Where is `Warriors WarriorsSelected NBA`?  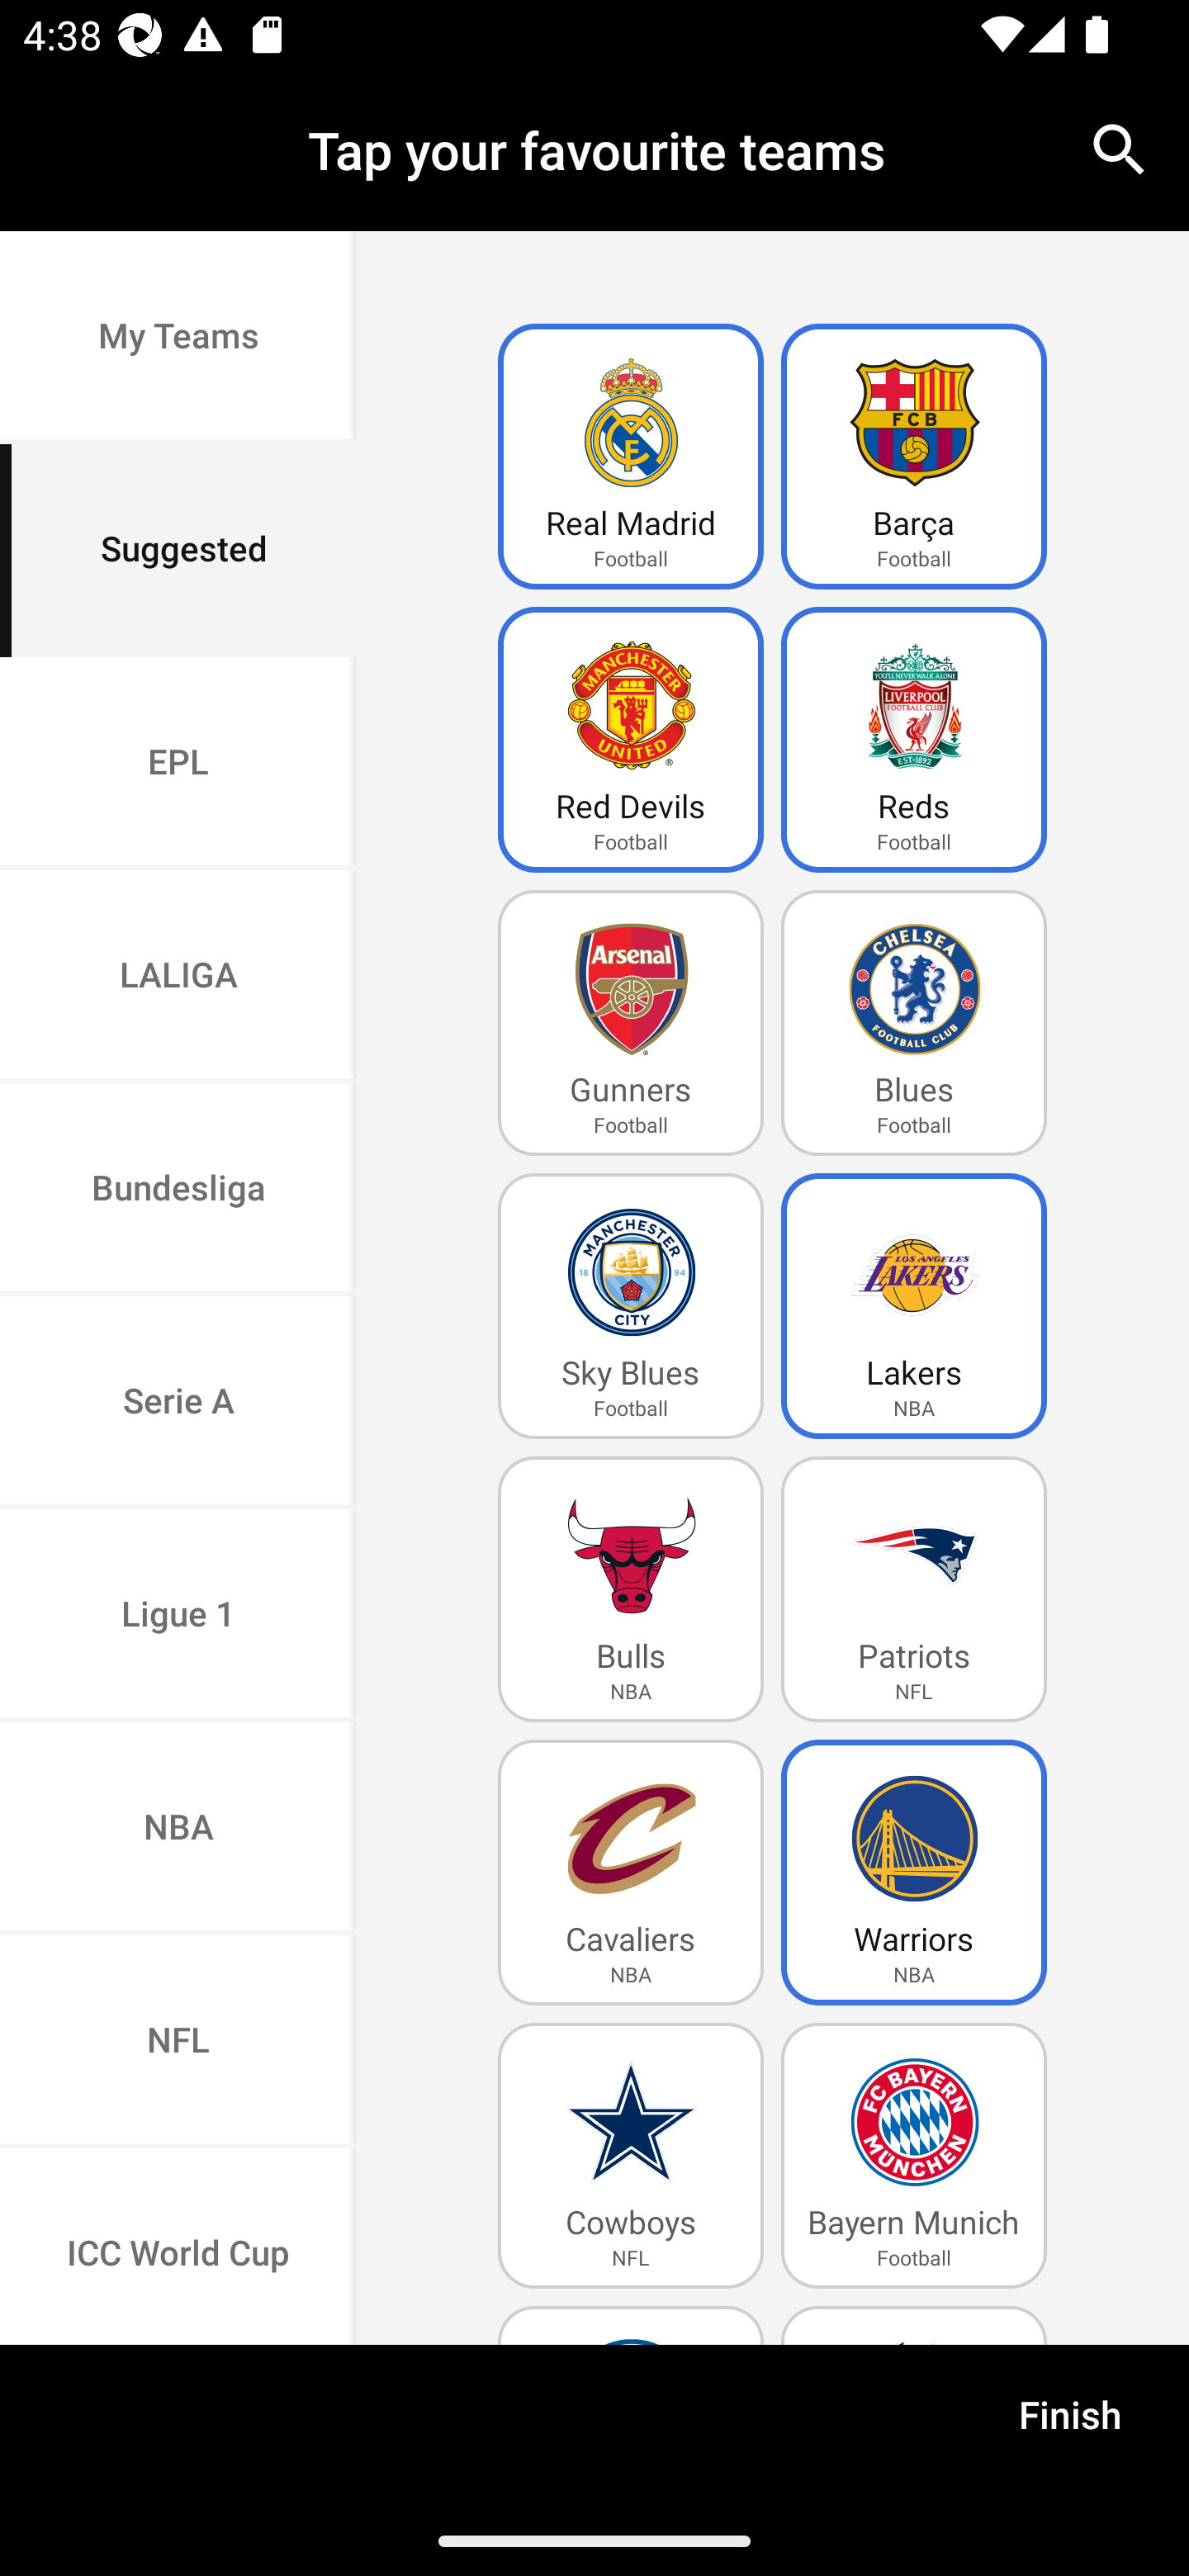 Warriors WarriorsSelected NBA is located at coordinates (914, 1873).